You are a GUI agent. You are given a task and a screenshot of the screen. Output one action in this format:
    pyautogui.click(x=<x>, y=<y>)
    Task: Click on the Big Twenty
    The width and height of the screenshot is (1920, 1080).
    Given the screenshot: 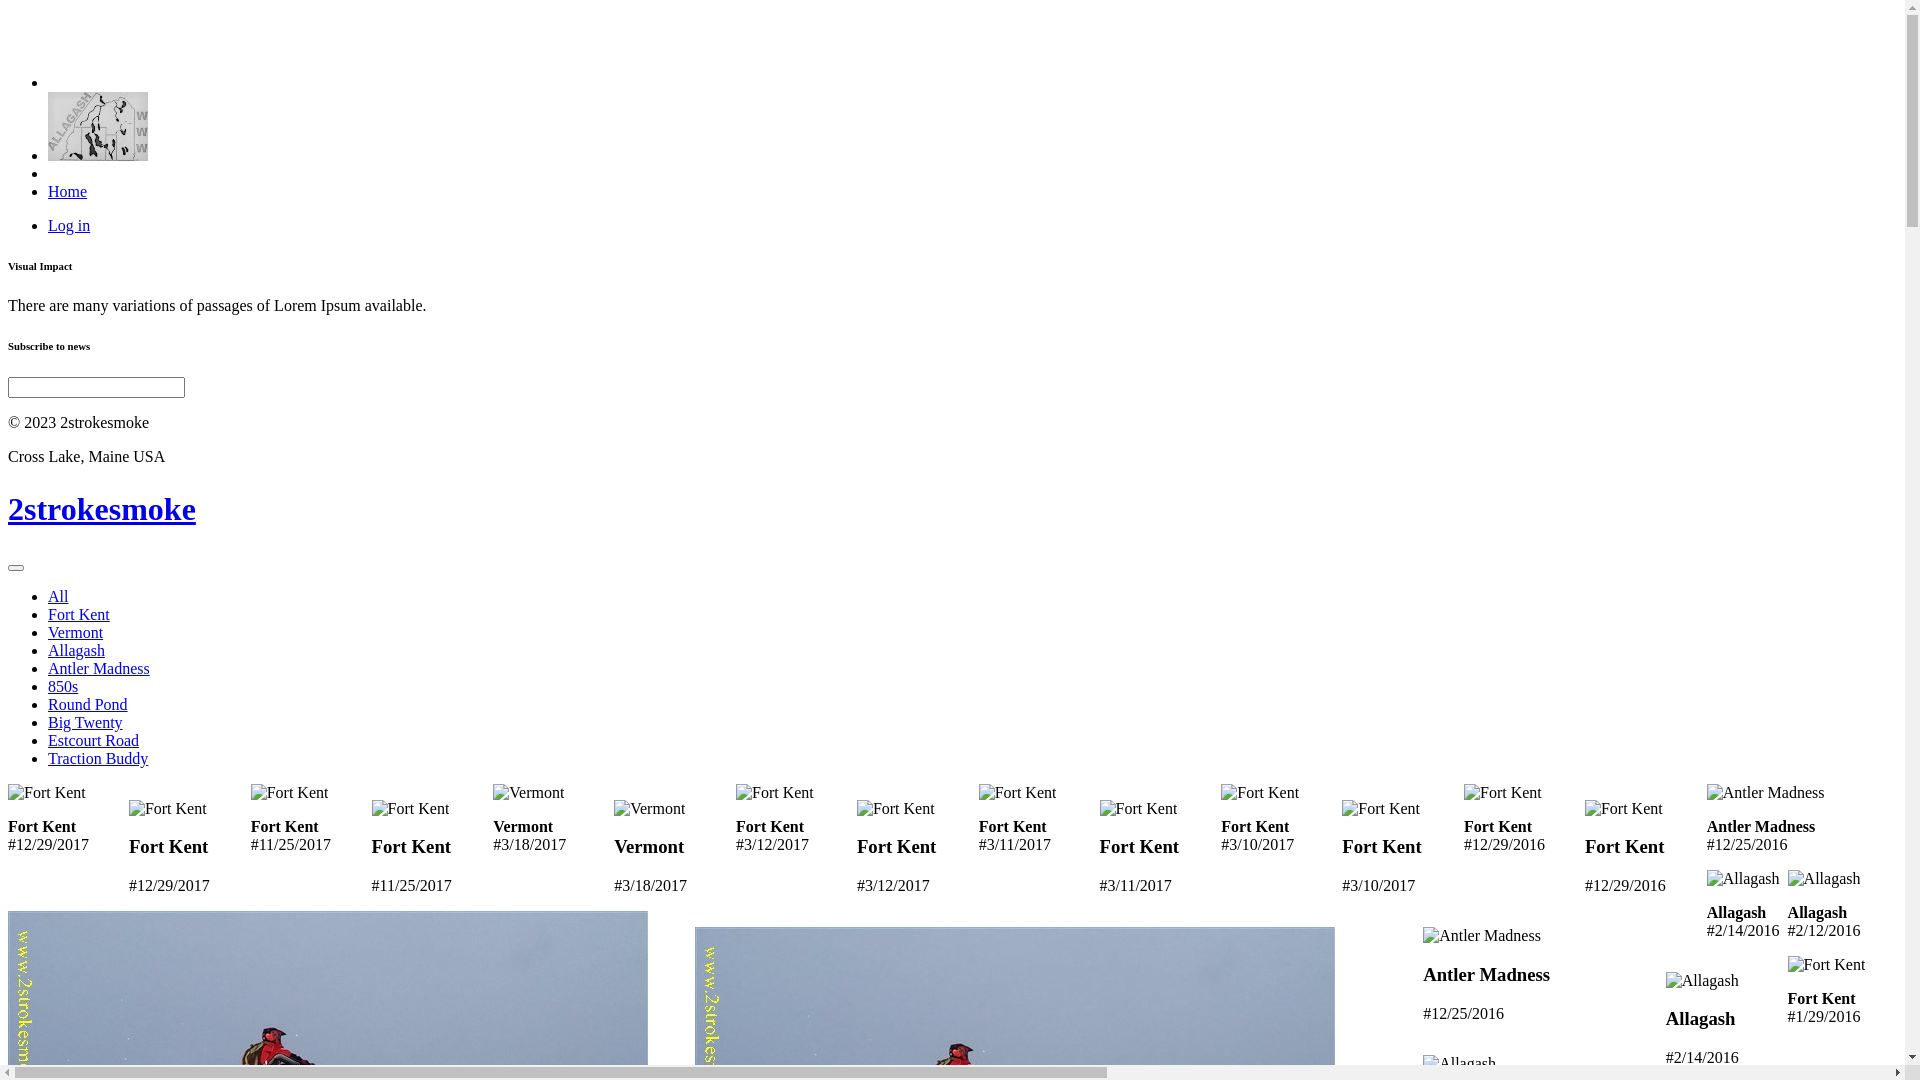 What is the action you would take?
    pyautogui.click(x=85, y=722)
    